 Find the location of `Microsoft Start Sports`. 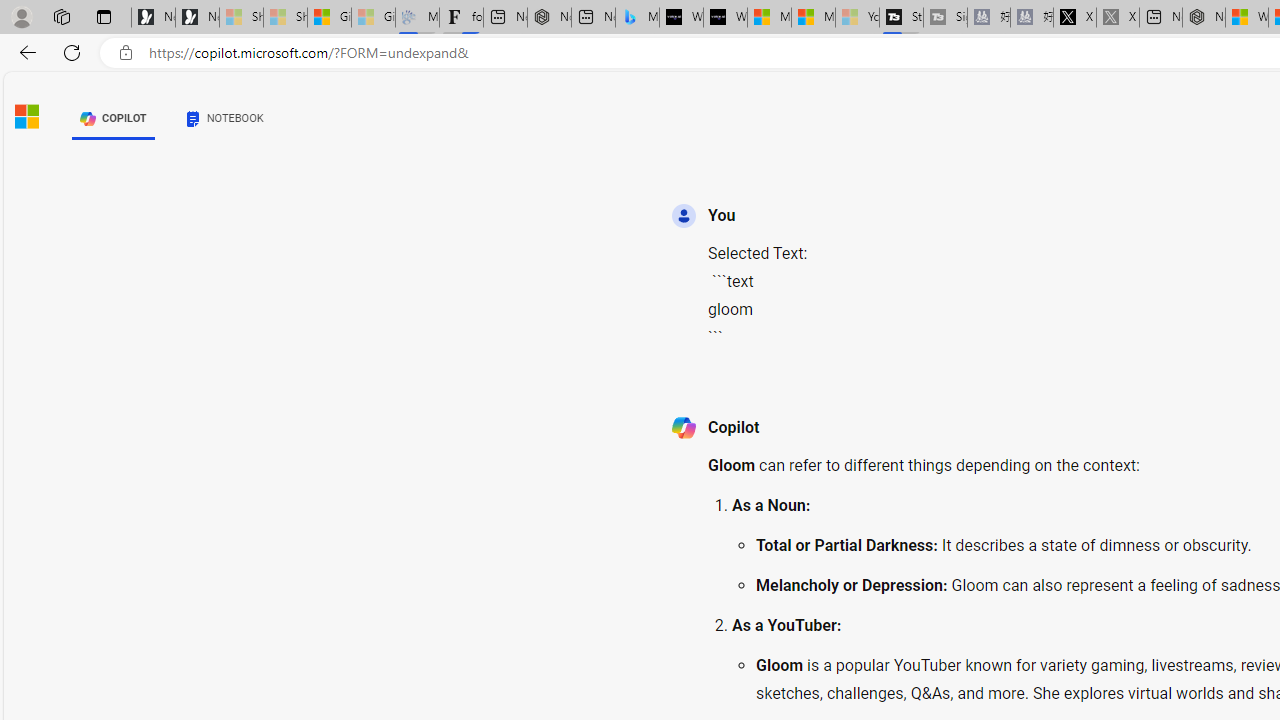

Microsoft Start Sports is located at coordinates (769, 18).